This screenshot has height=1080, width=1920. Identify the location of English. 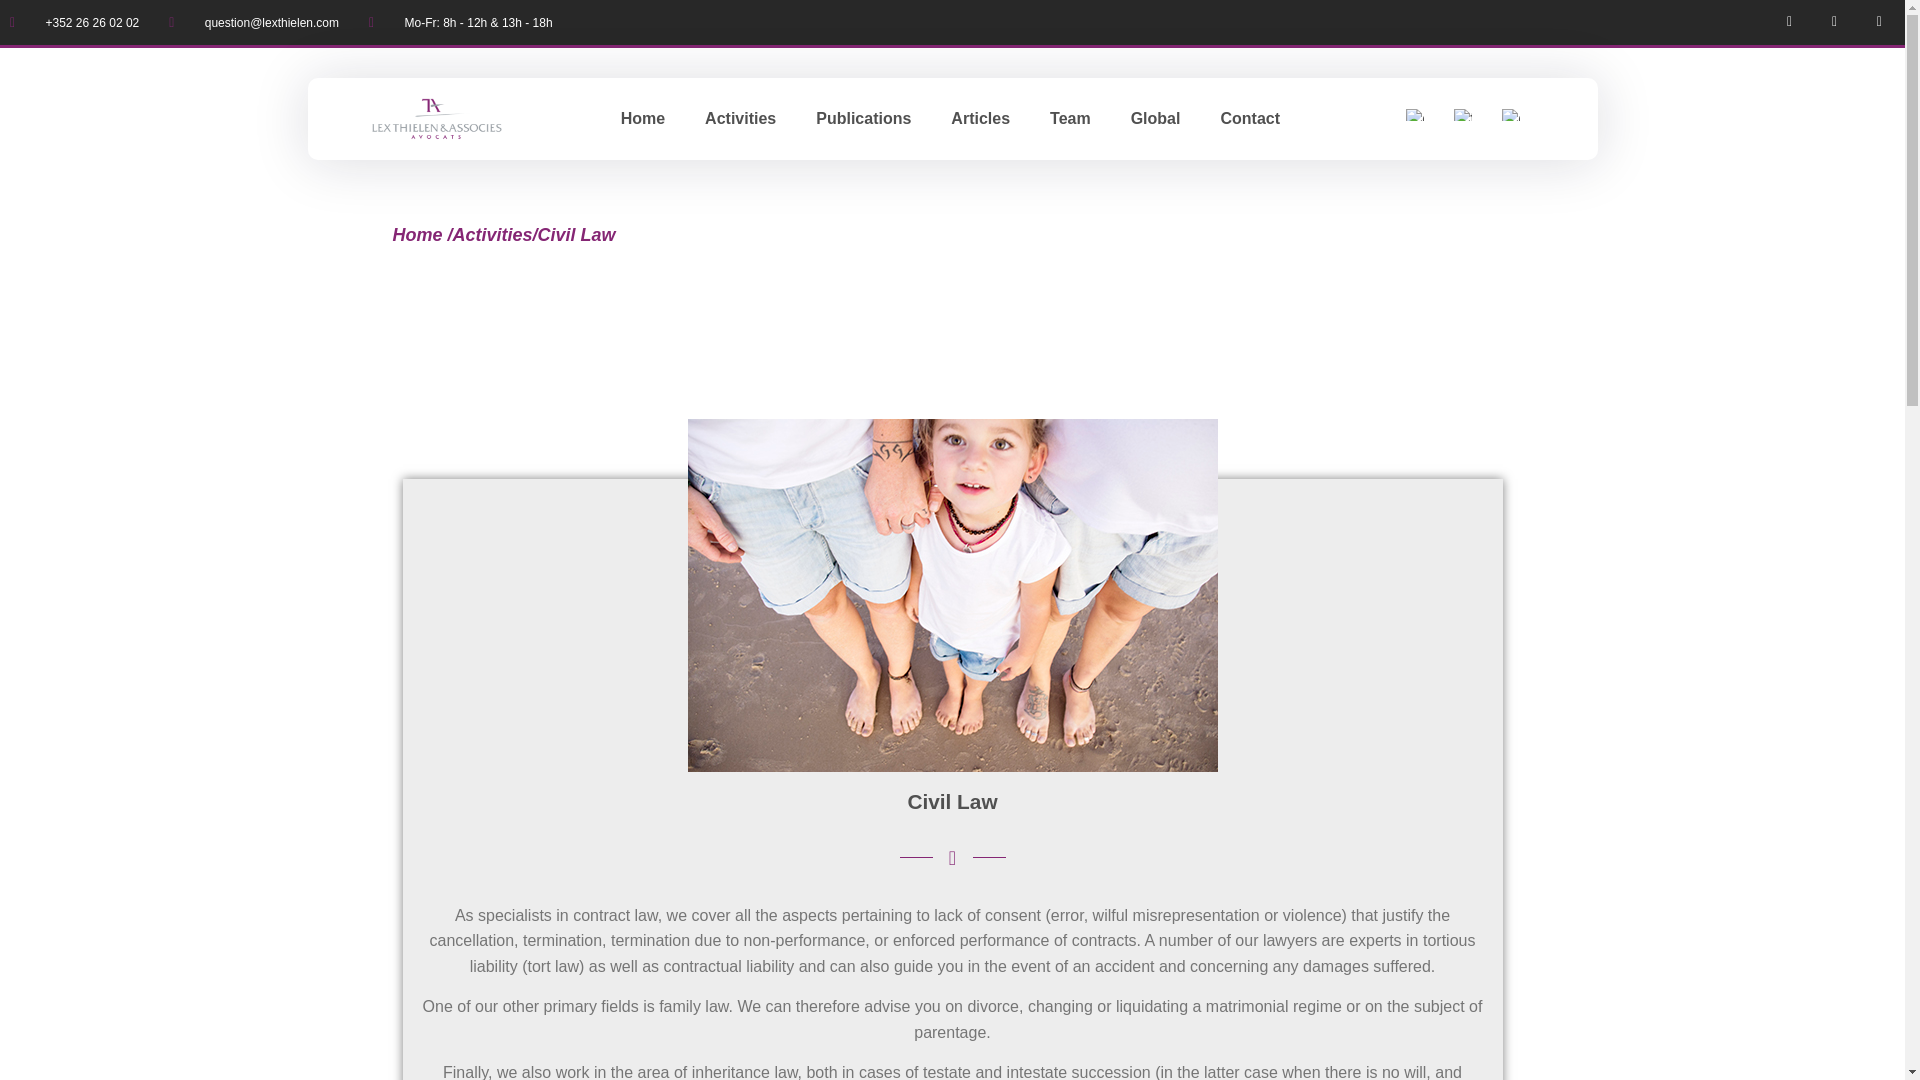
(1414, 114).